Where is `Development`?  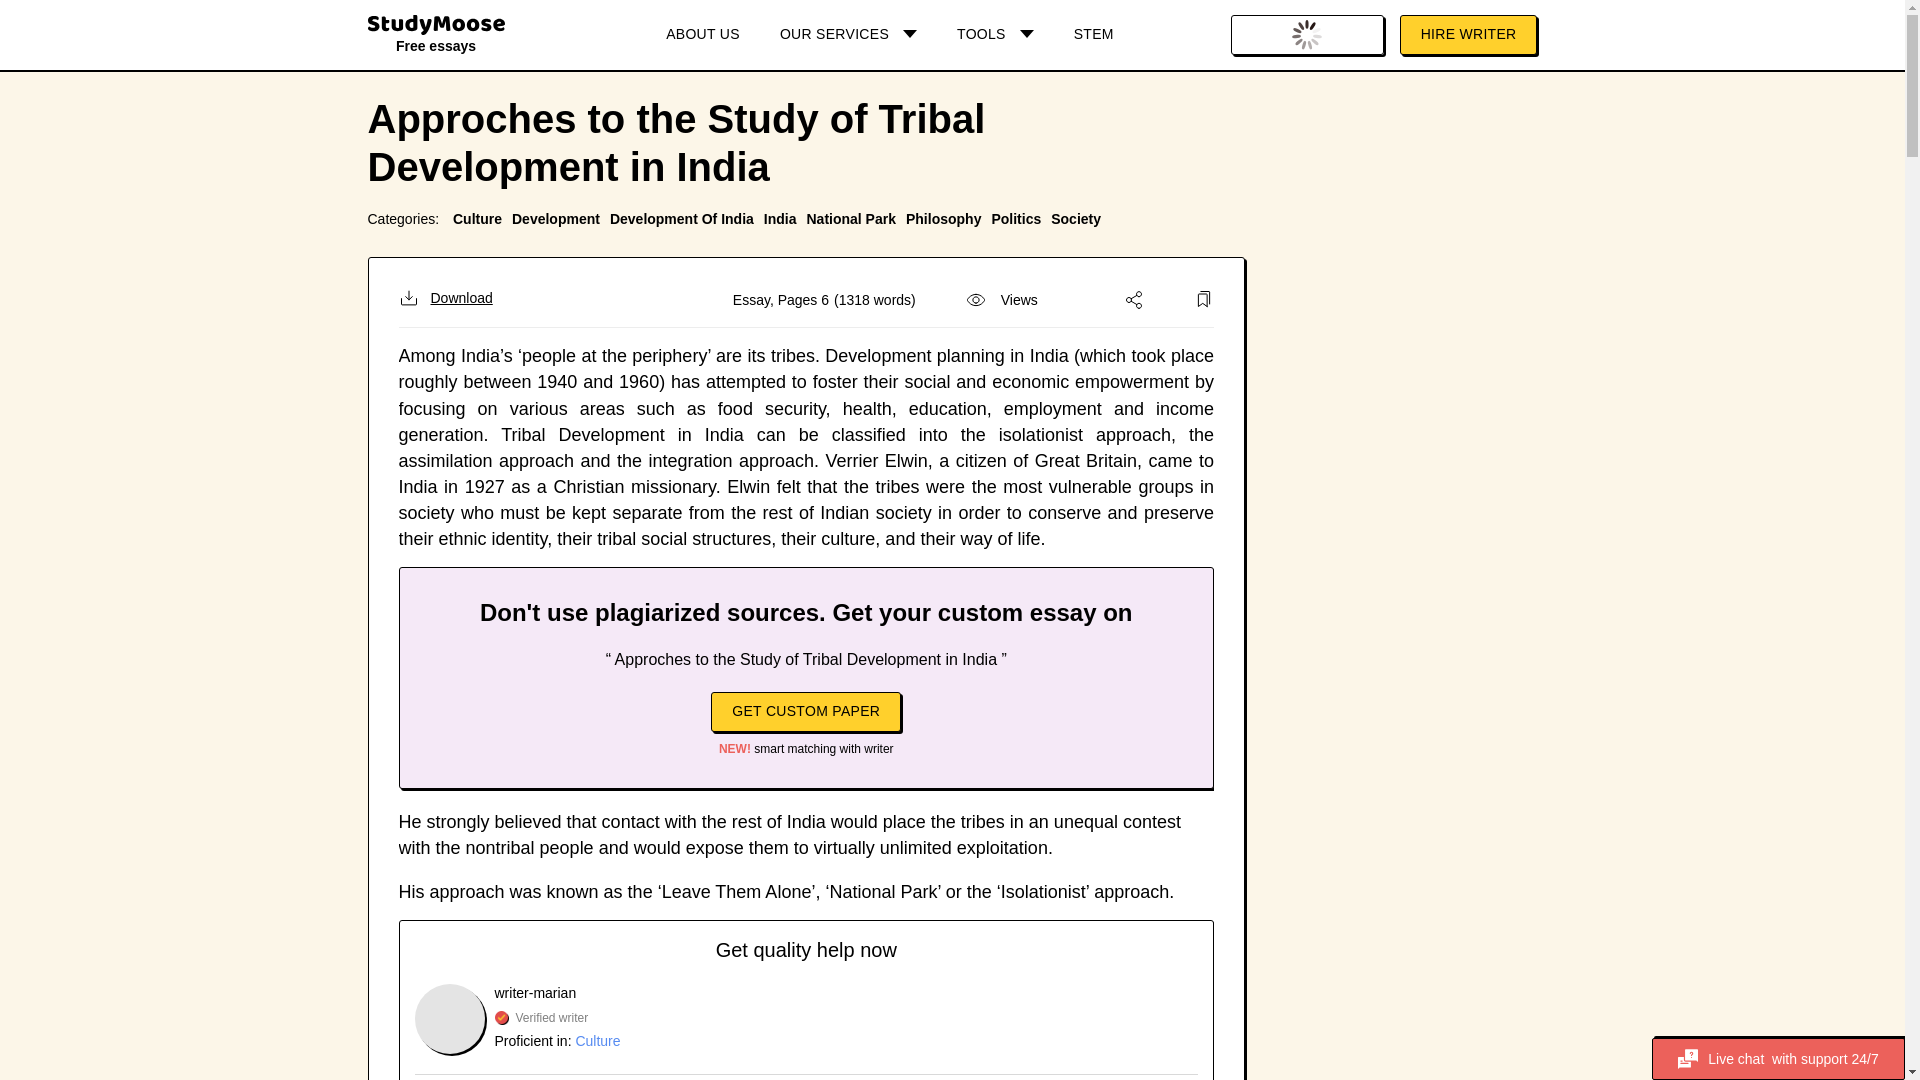 Development is located at coordinates (556, 218).